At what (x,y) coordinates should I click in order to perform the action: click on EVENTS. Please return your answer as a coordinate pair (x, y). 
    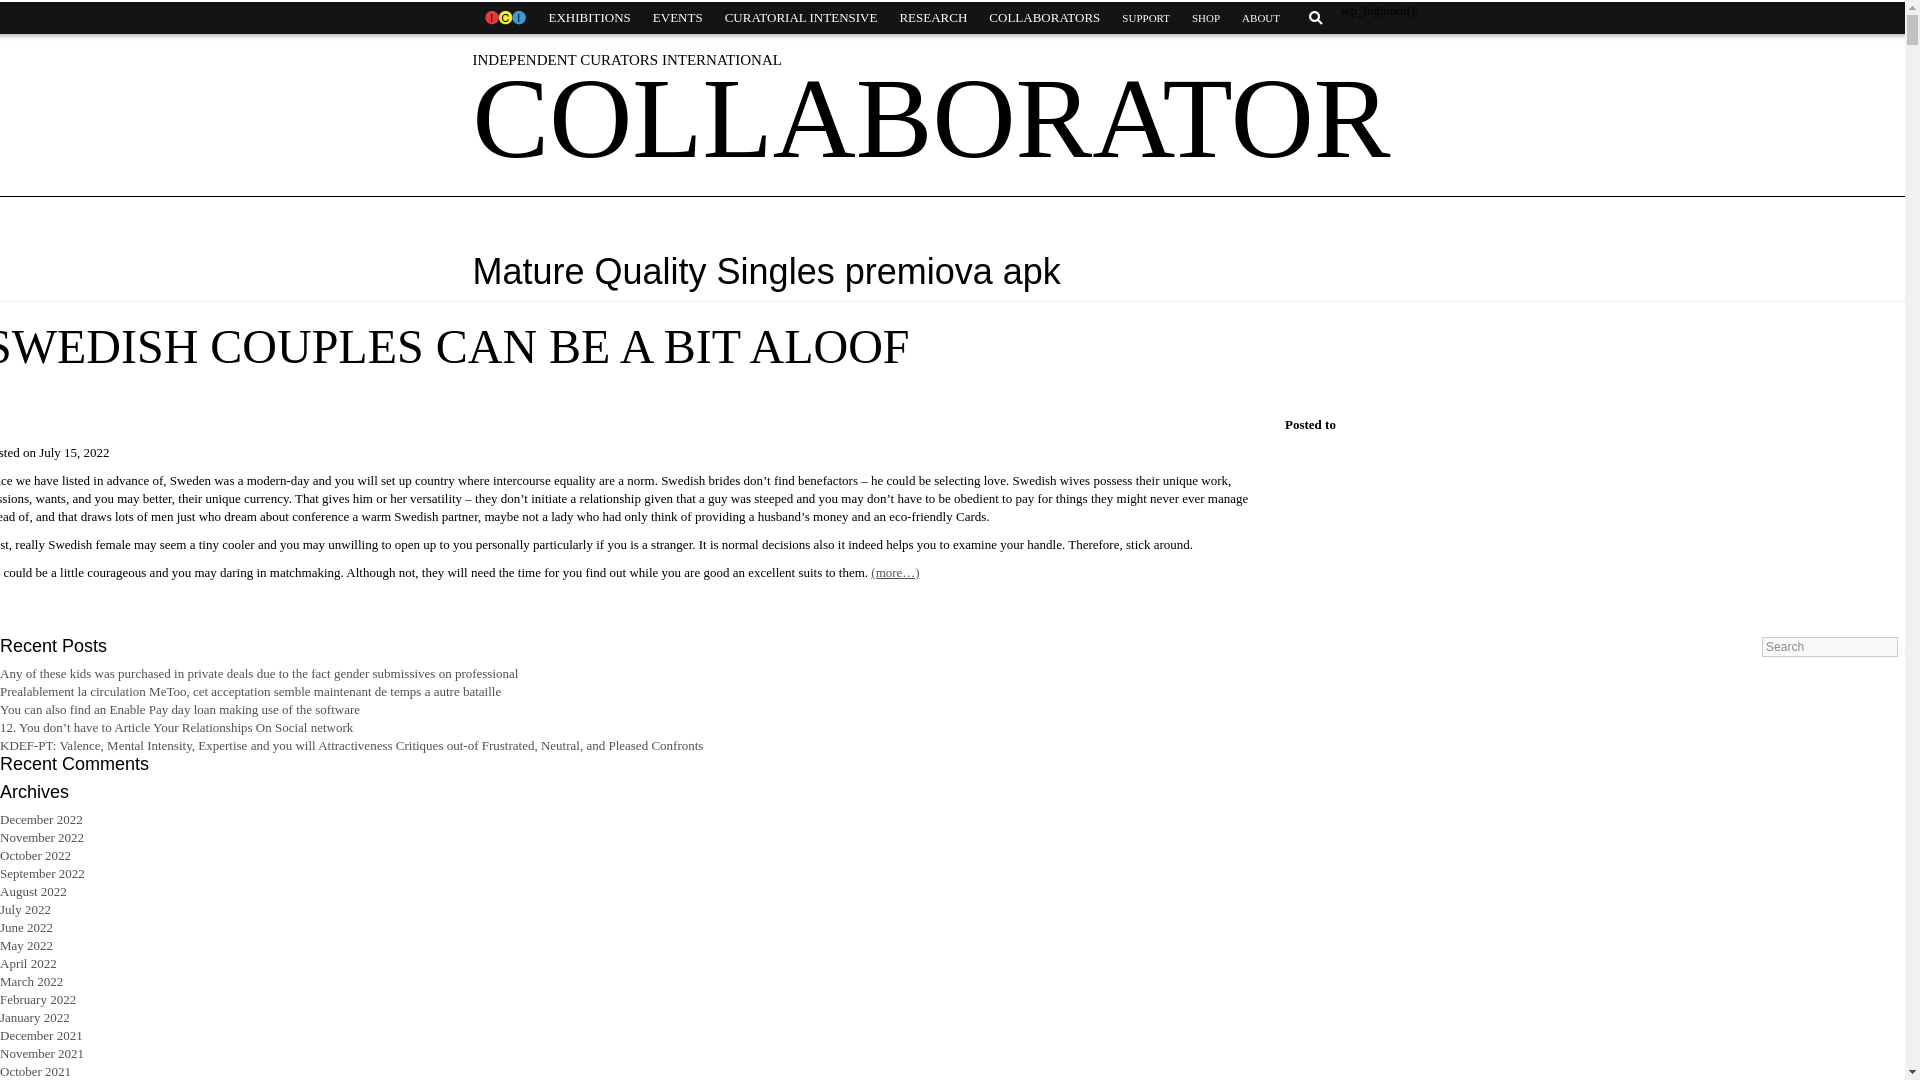
    Looking at the image, I should click on (678, 18).